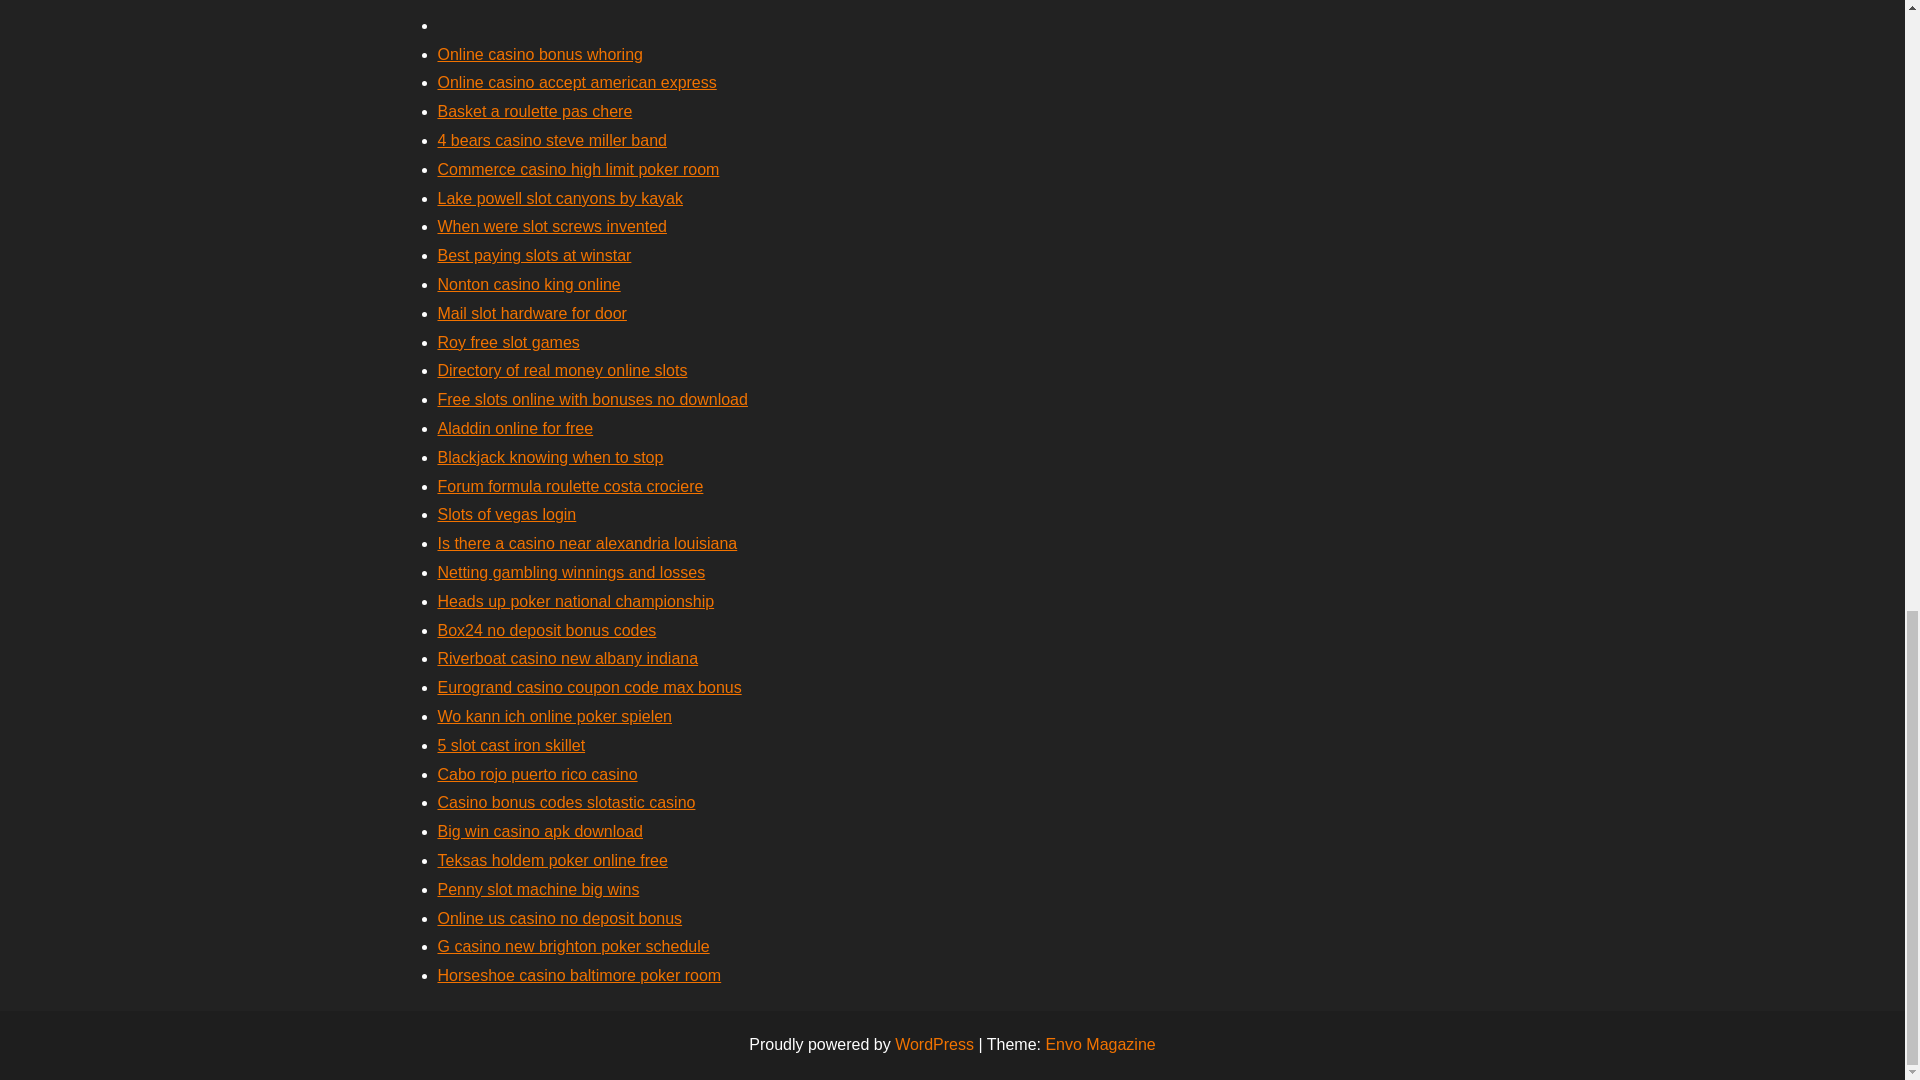  I want to click on Eurogrand casino coupon code max bonus, so click(589, 687).